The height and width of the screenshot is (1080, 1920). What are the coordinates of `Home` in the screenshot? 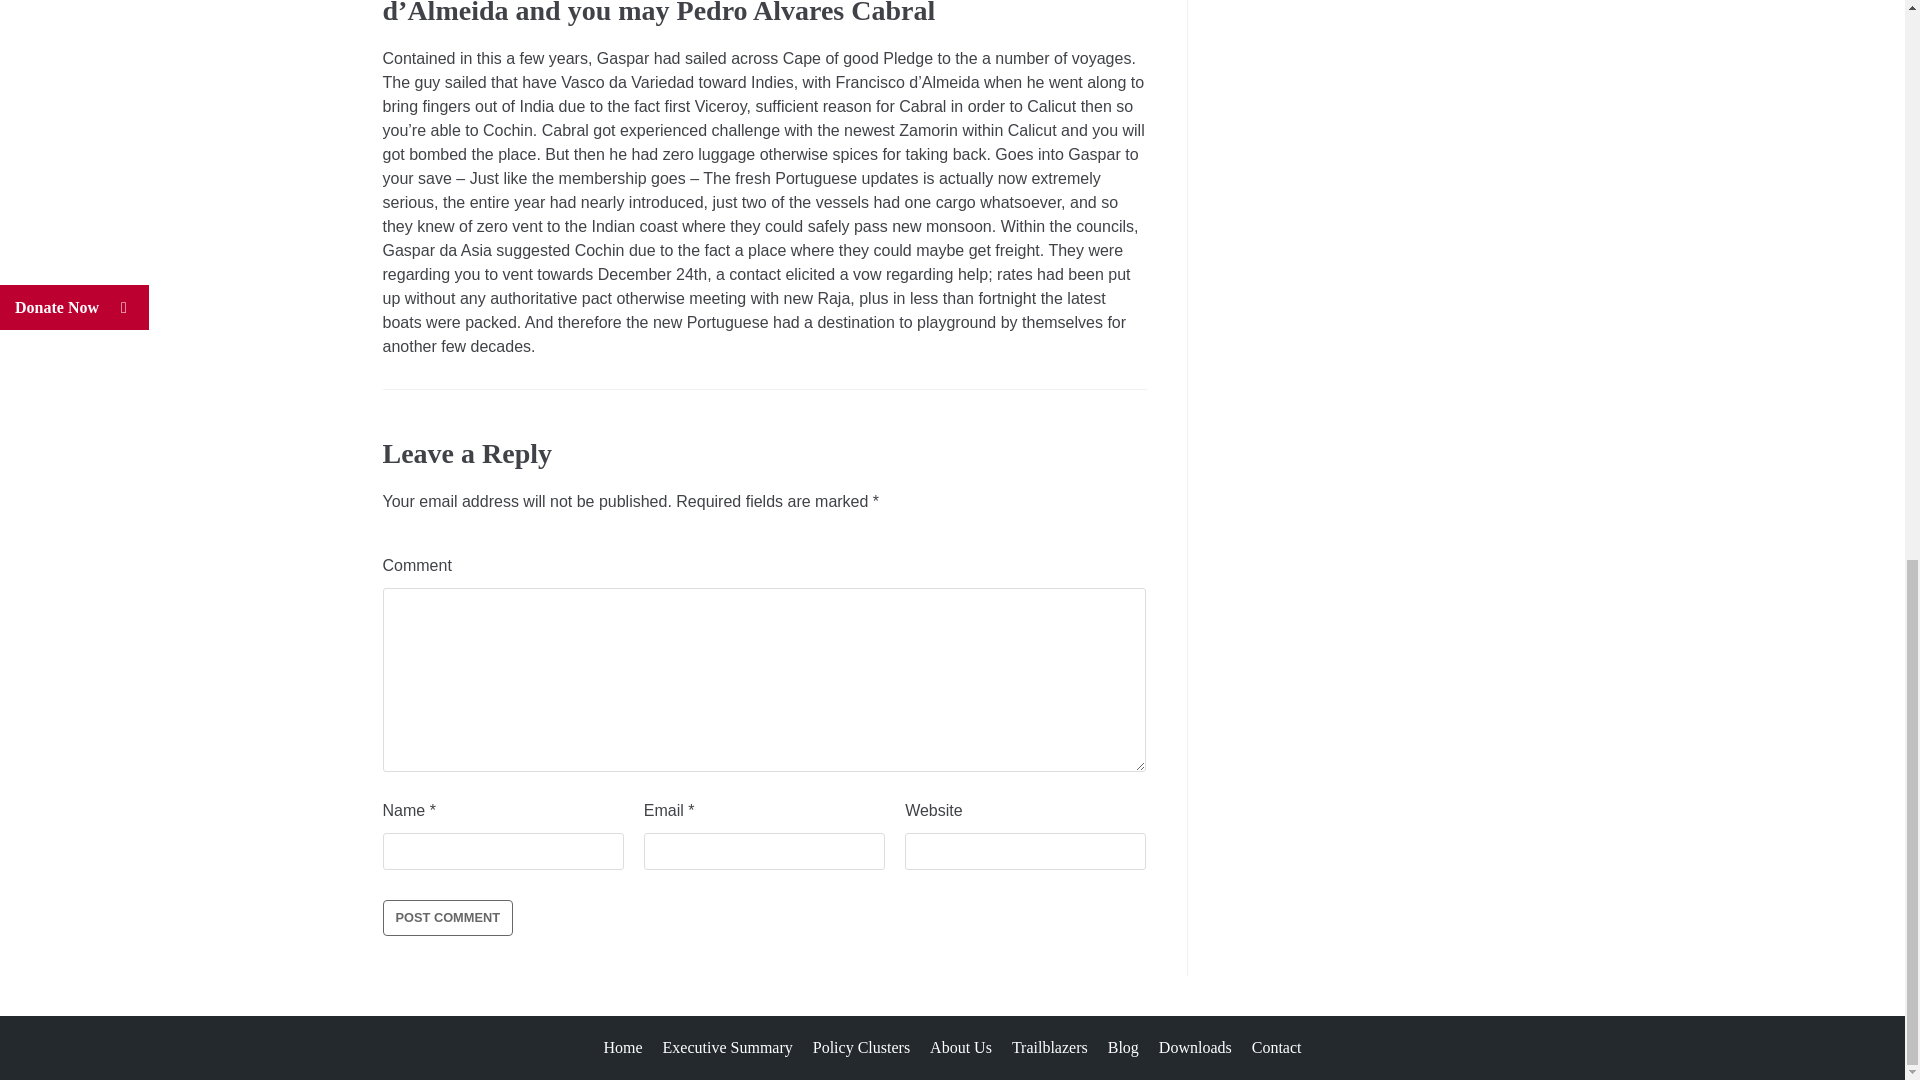 It's located at (622, 1047).